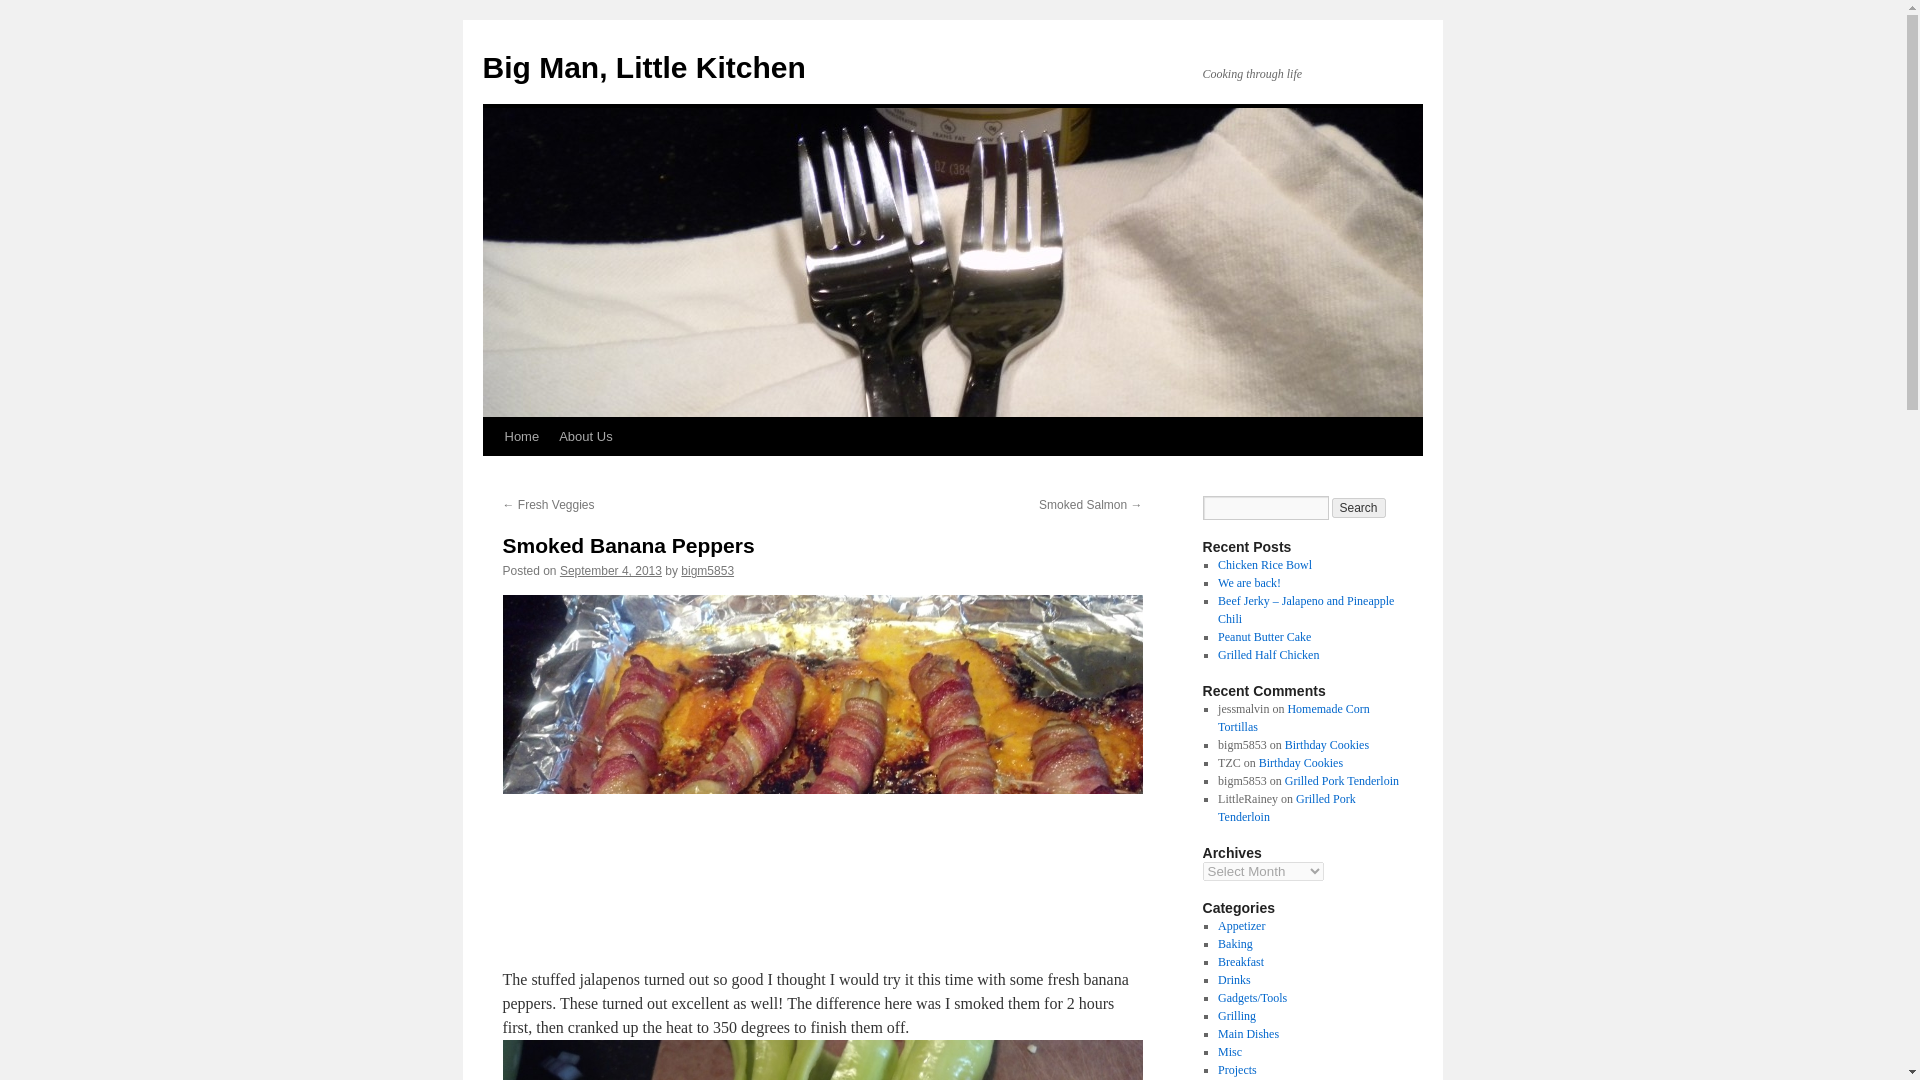 The width and height of the screenshot is (1920, 1080). I want to click on Misc, so click(1230, 1052).